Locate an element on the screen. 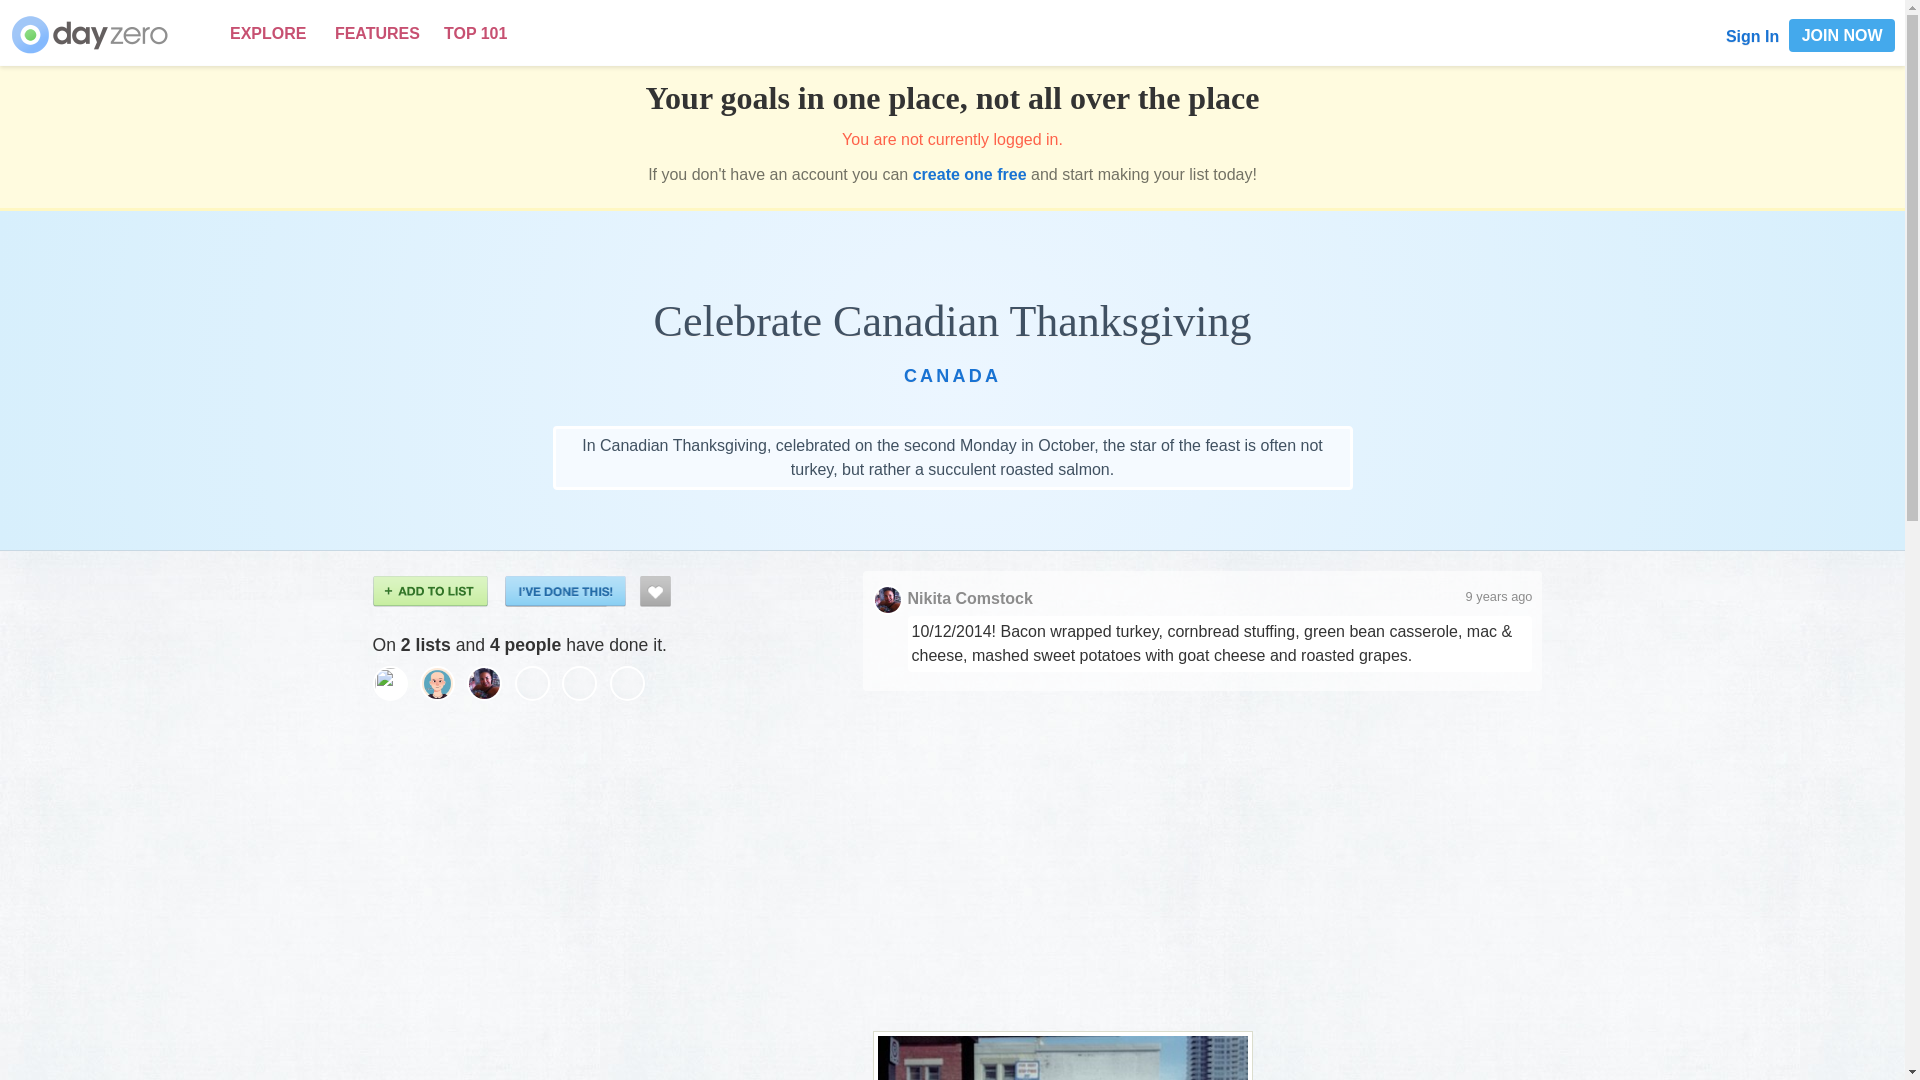  TOP 101 is located at coordinates (474, 33).